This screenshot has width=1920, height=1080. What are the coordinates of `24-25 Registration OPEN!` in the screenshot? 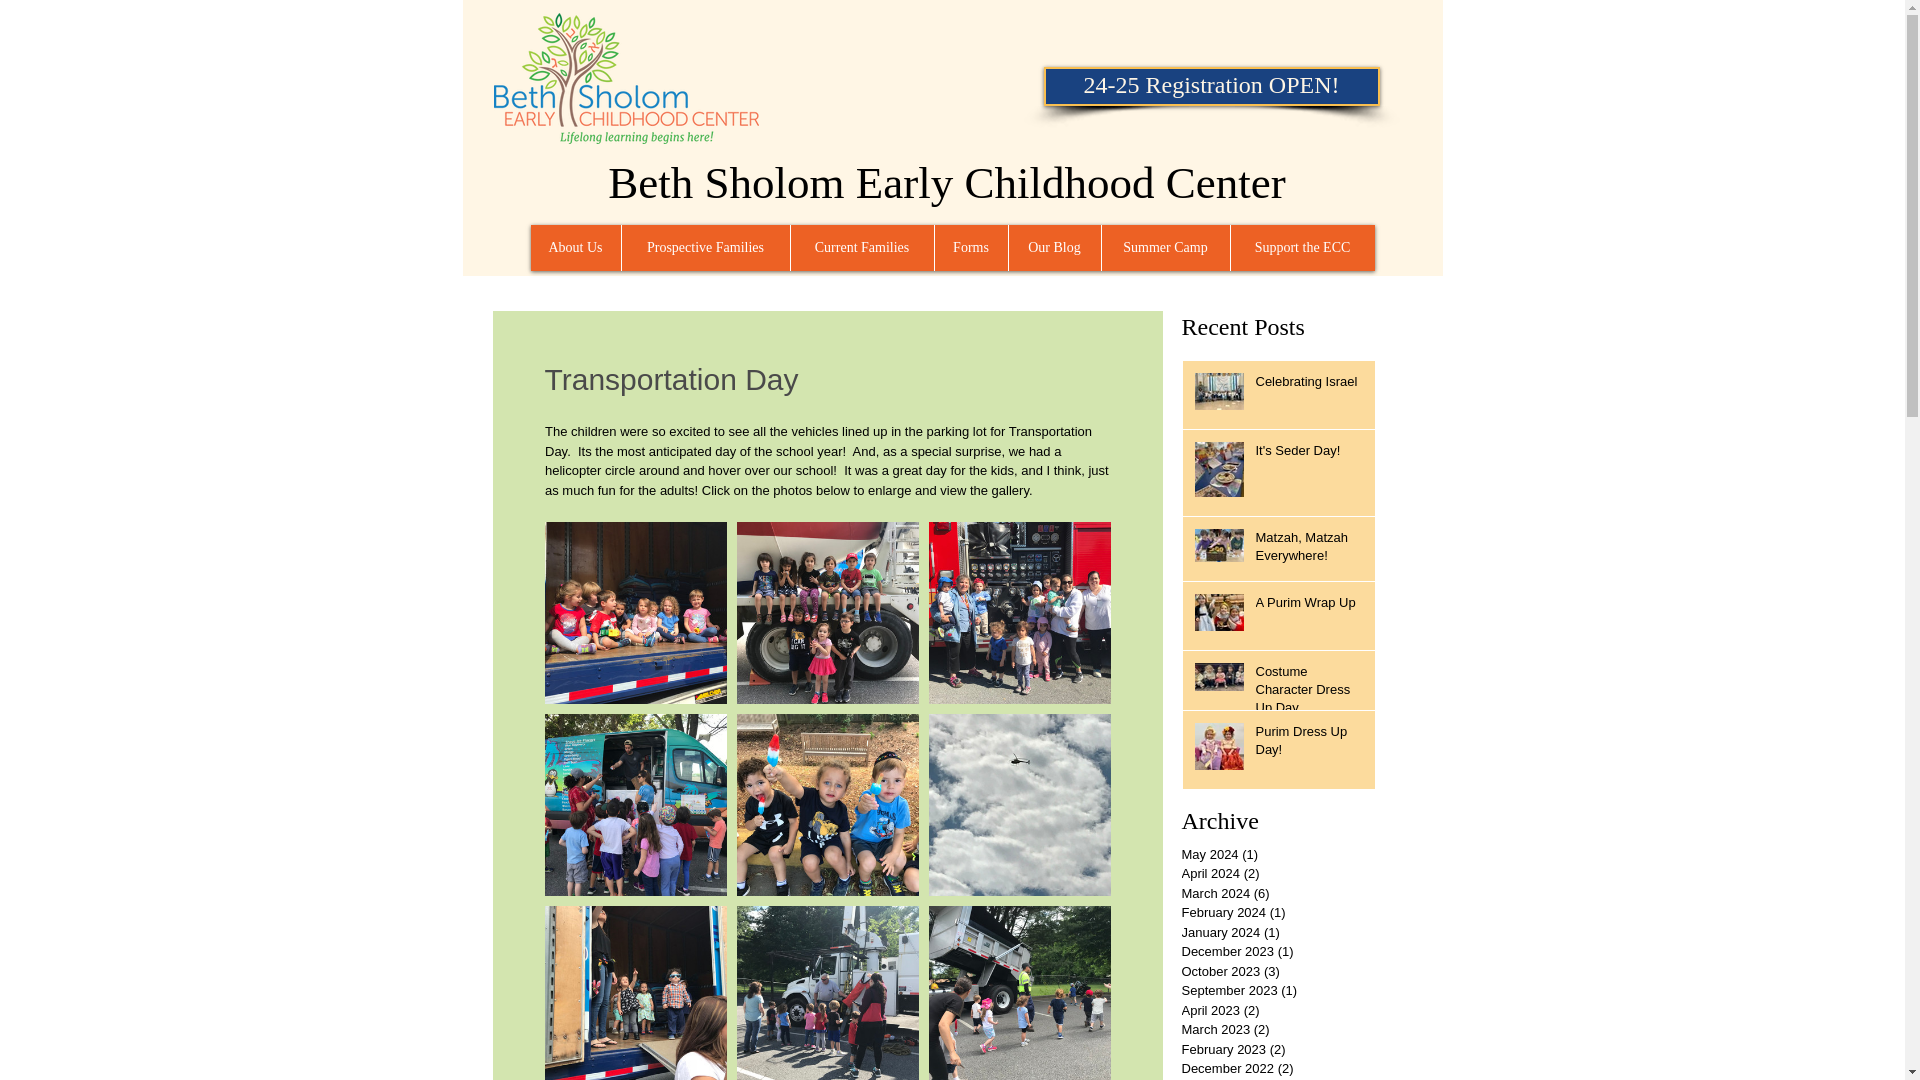 It's located at (1212, 86).